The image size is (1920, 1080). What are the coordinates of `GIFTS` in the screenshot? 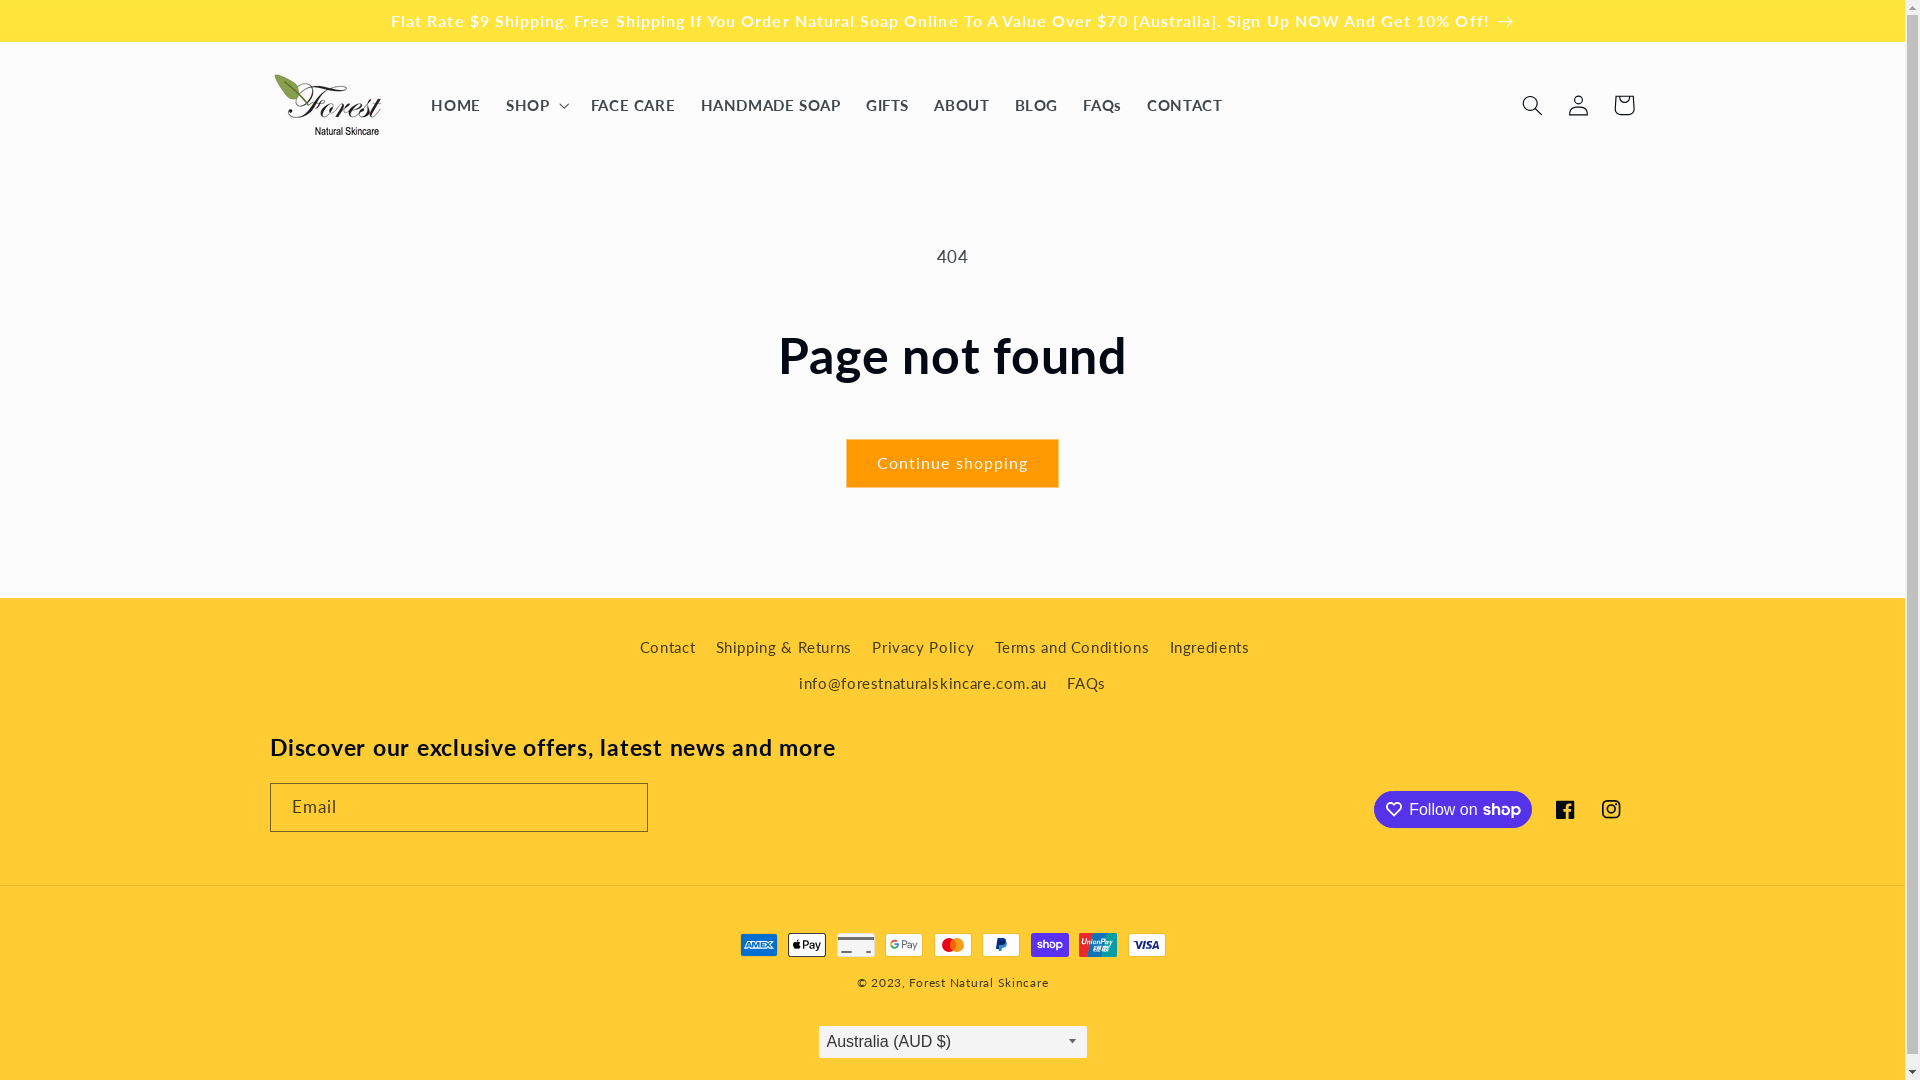 It's located at (887, 105).